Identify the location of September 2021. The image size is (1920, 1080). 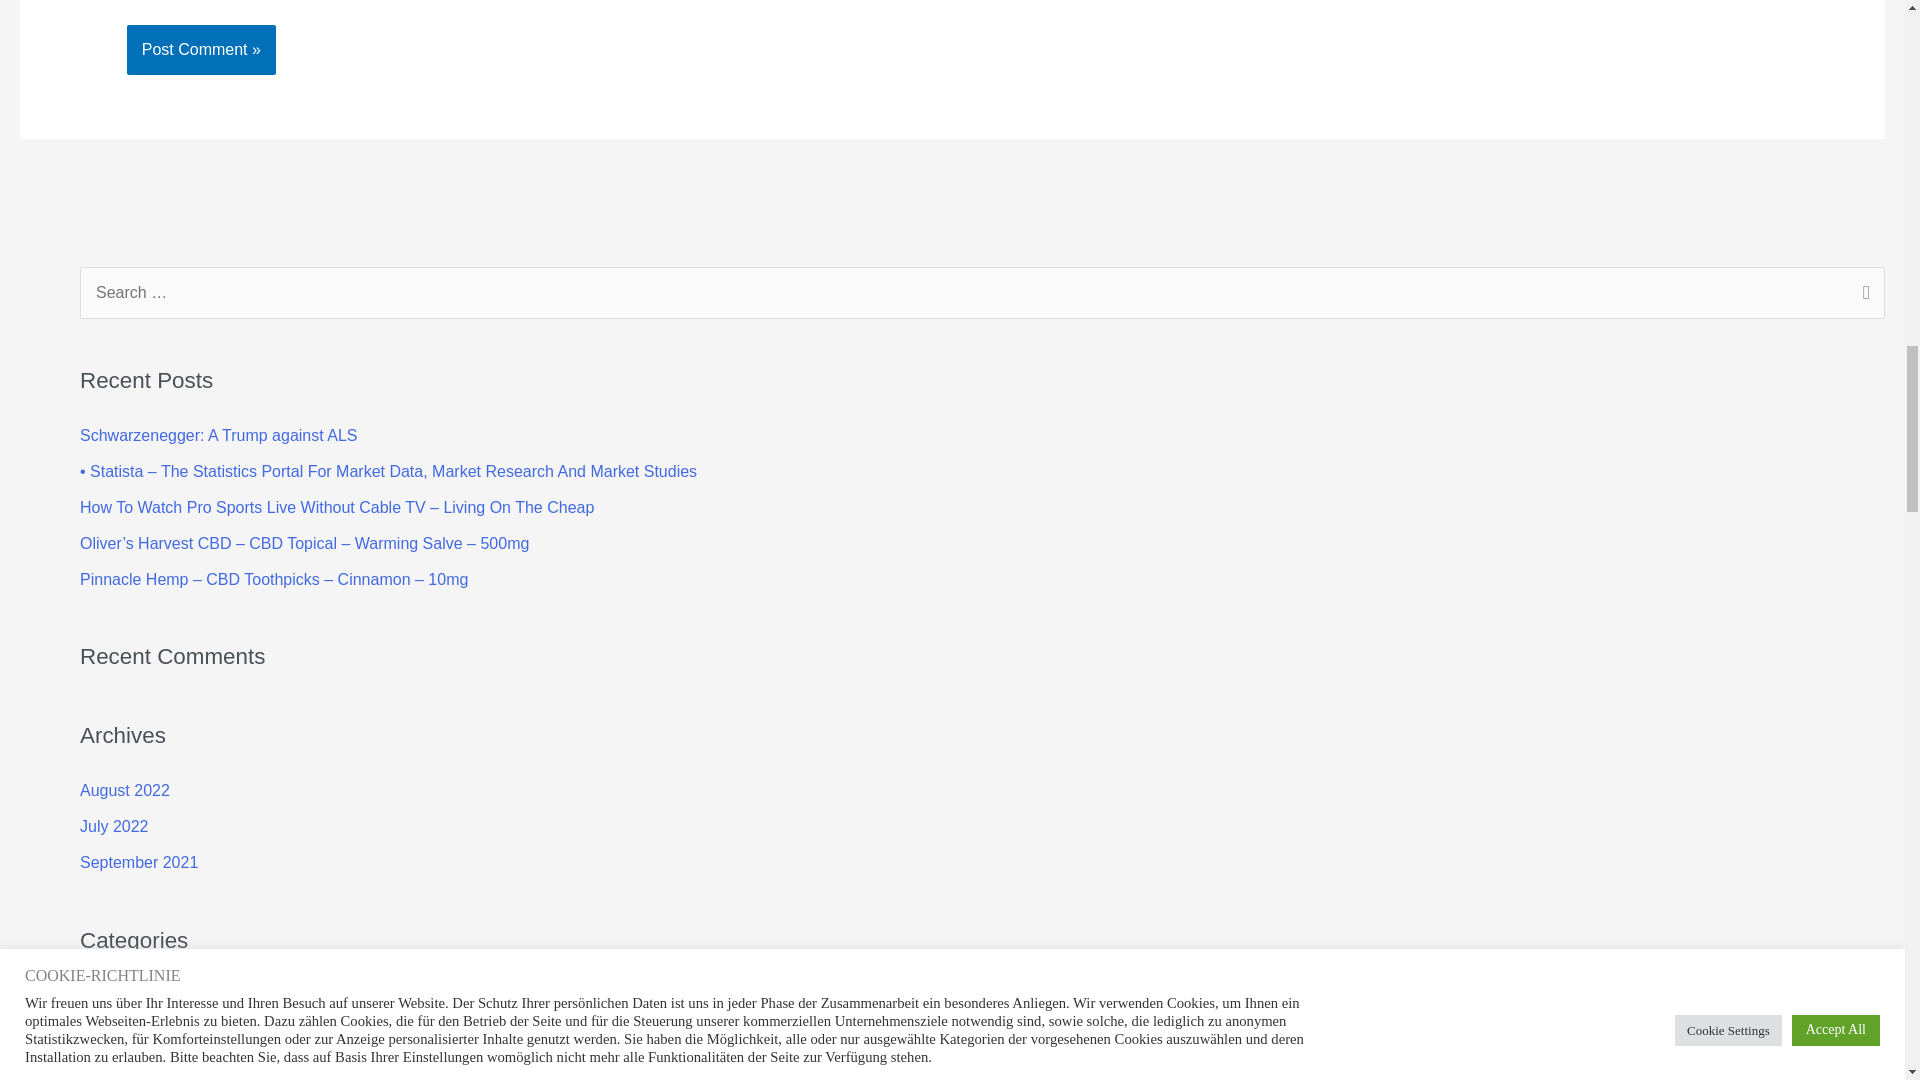
(138, 862).